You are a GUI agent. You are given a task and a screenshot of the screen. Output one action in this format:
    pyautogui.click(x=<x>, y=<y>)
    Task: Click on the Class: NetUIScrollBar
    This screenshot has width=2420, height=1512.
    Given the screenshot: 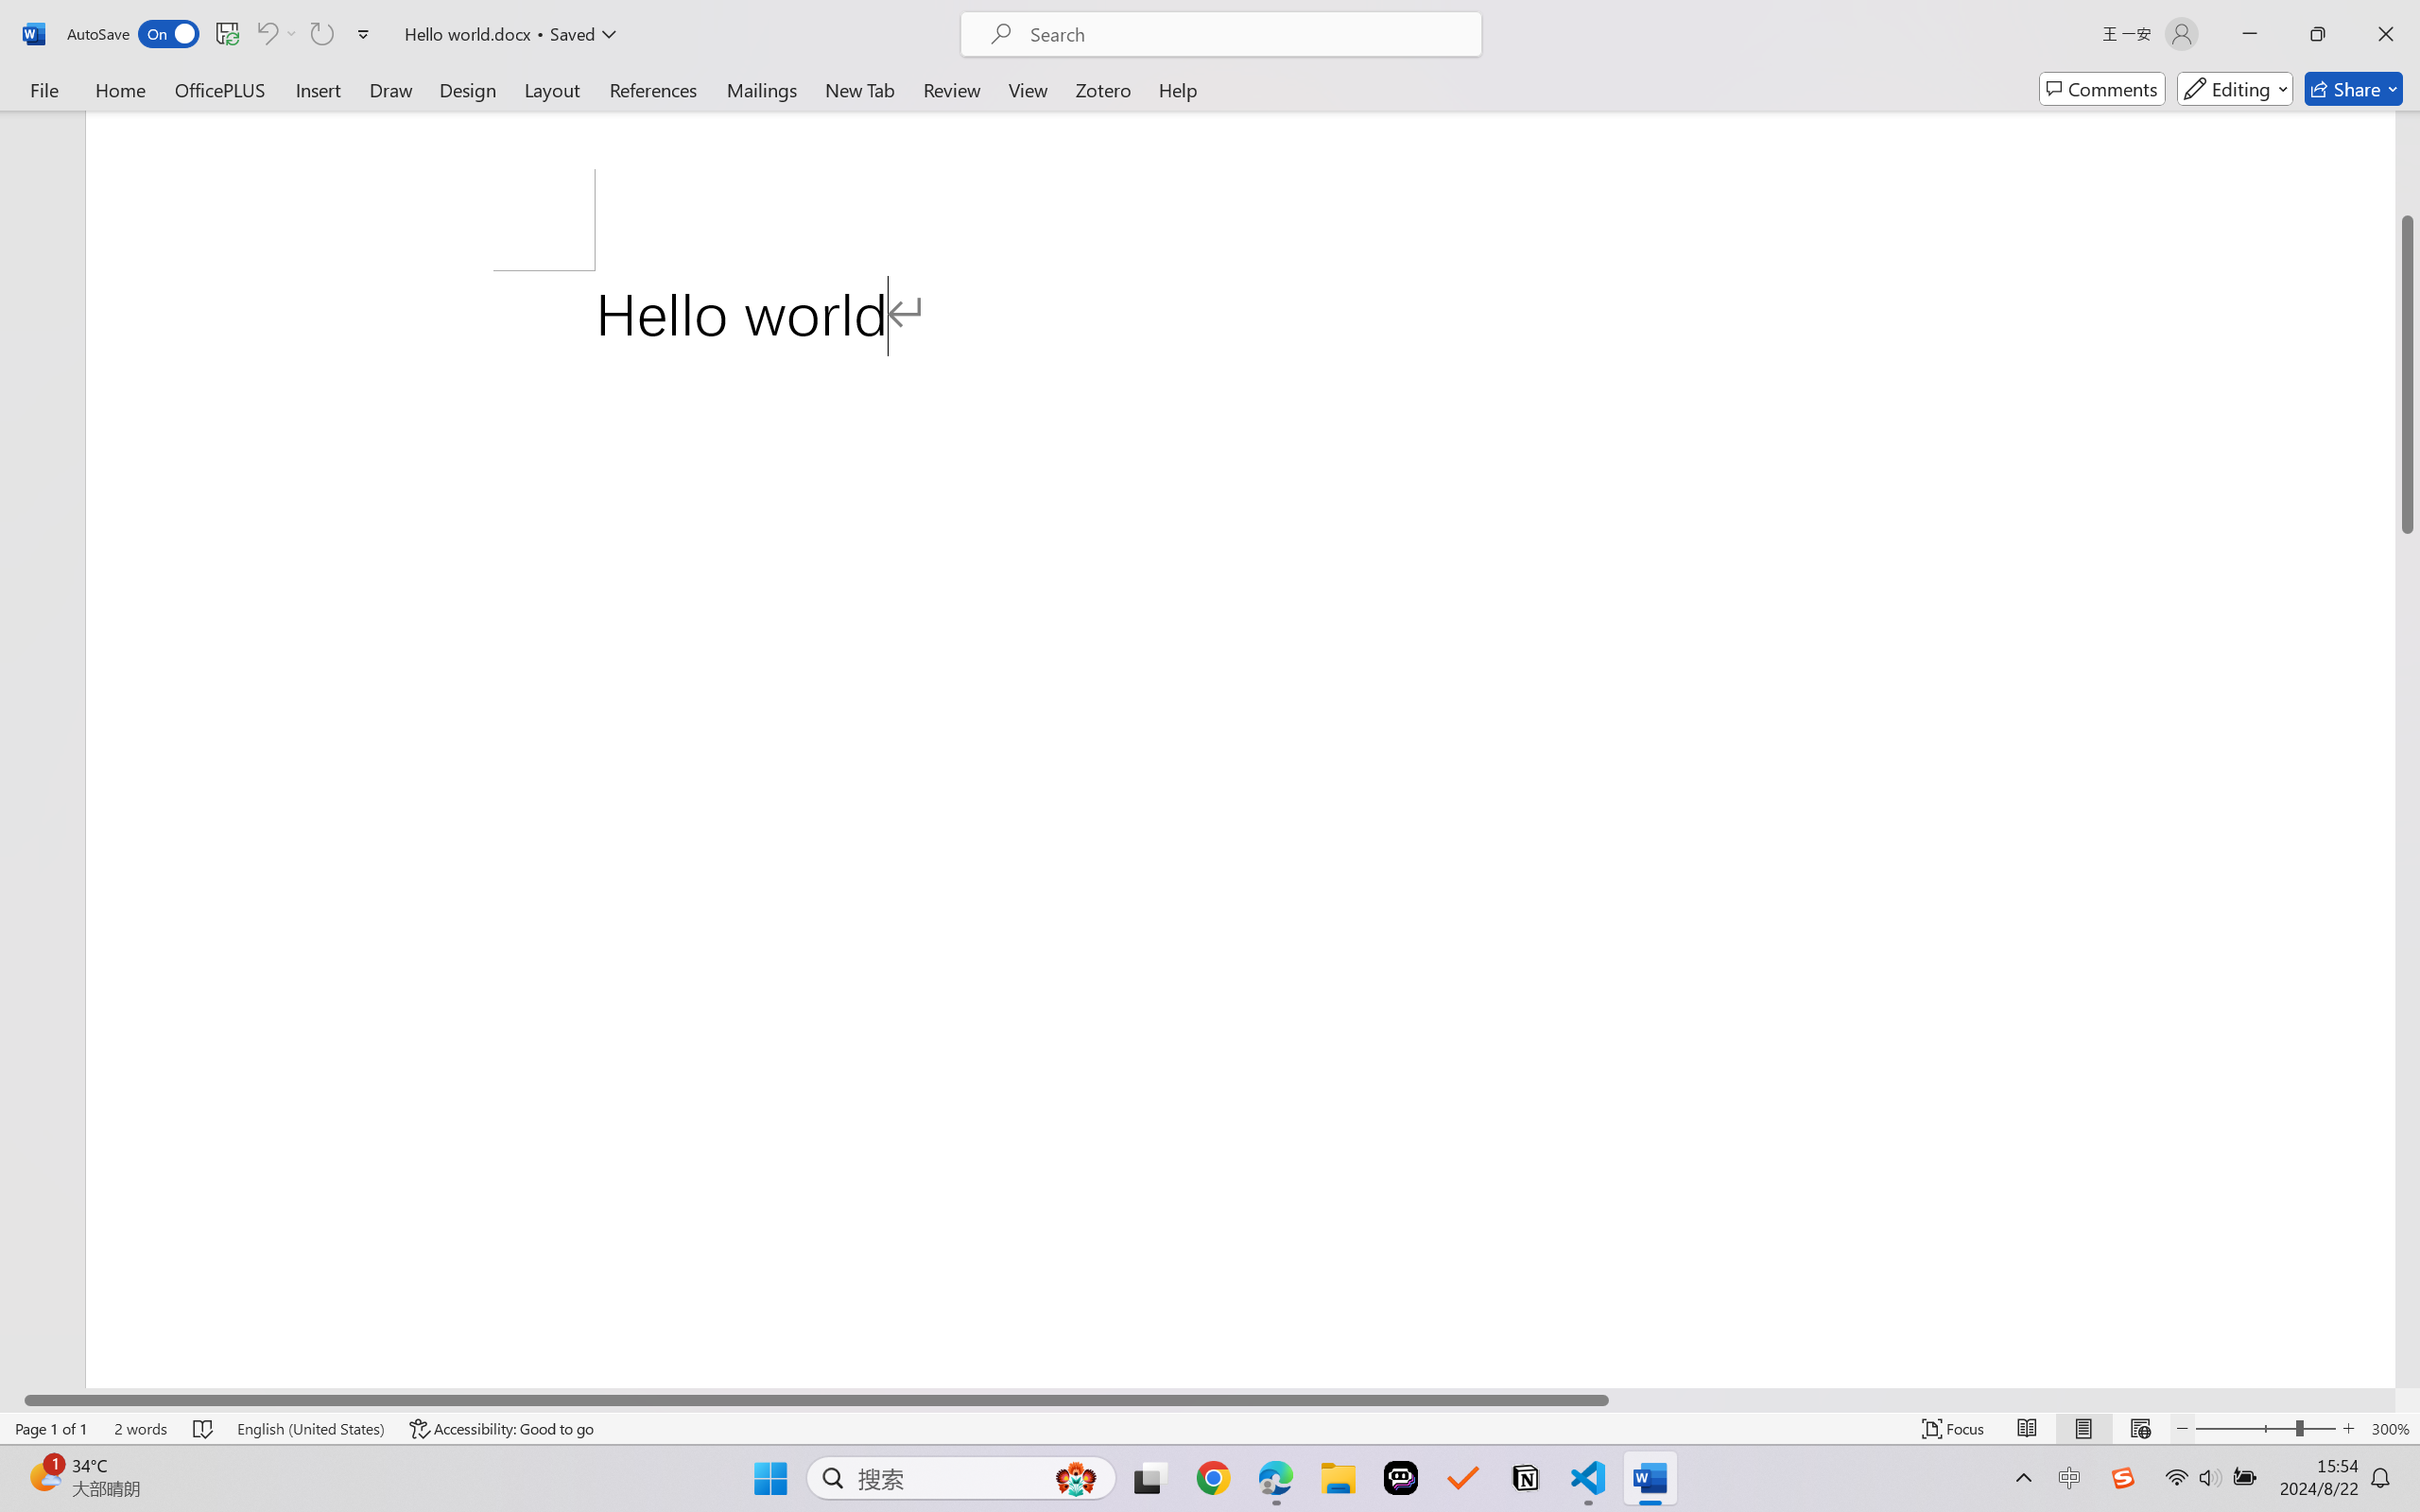 What is the action you would take?
    pyautogui.click(x=1198, y=1400)
    